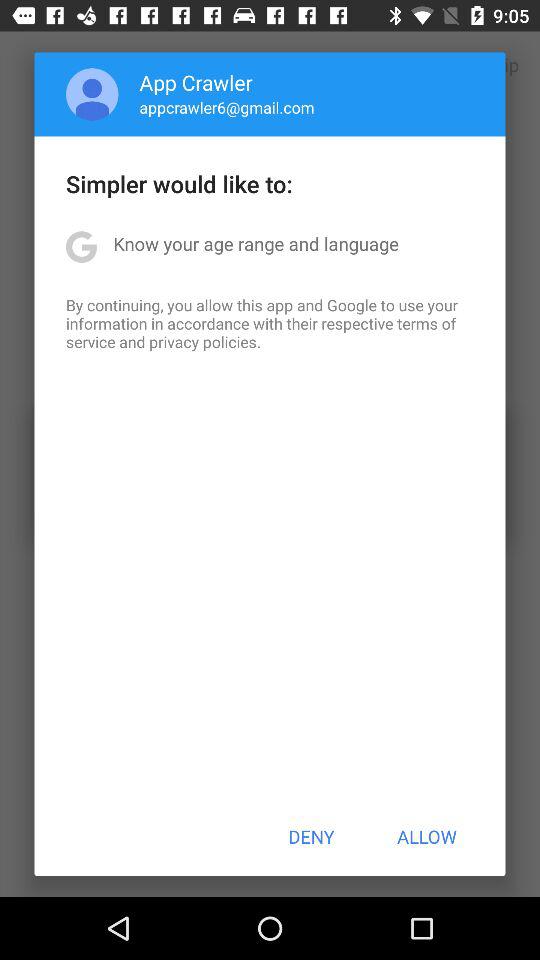 This screenshot has height=960, width=540. I want to click on open app below the by continuing you icon, so click(311, 836).